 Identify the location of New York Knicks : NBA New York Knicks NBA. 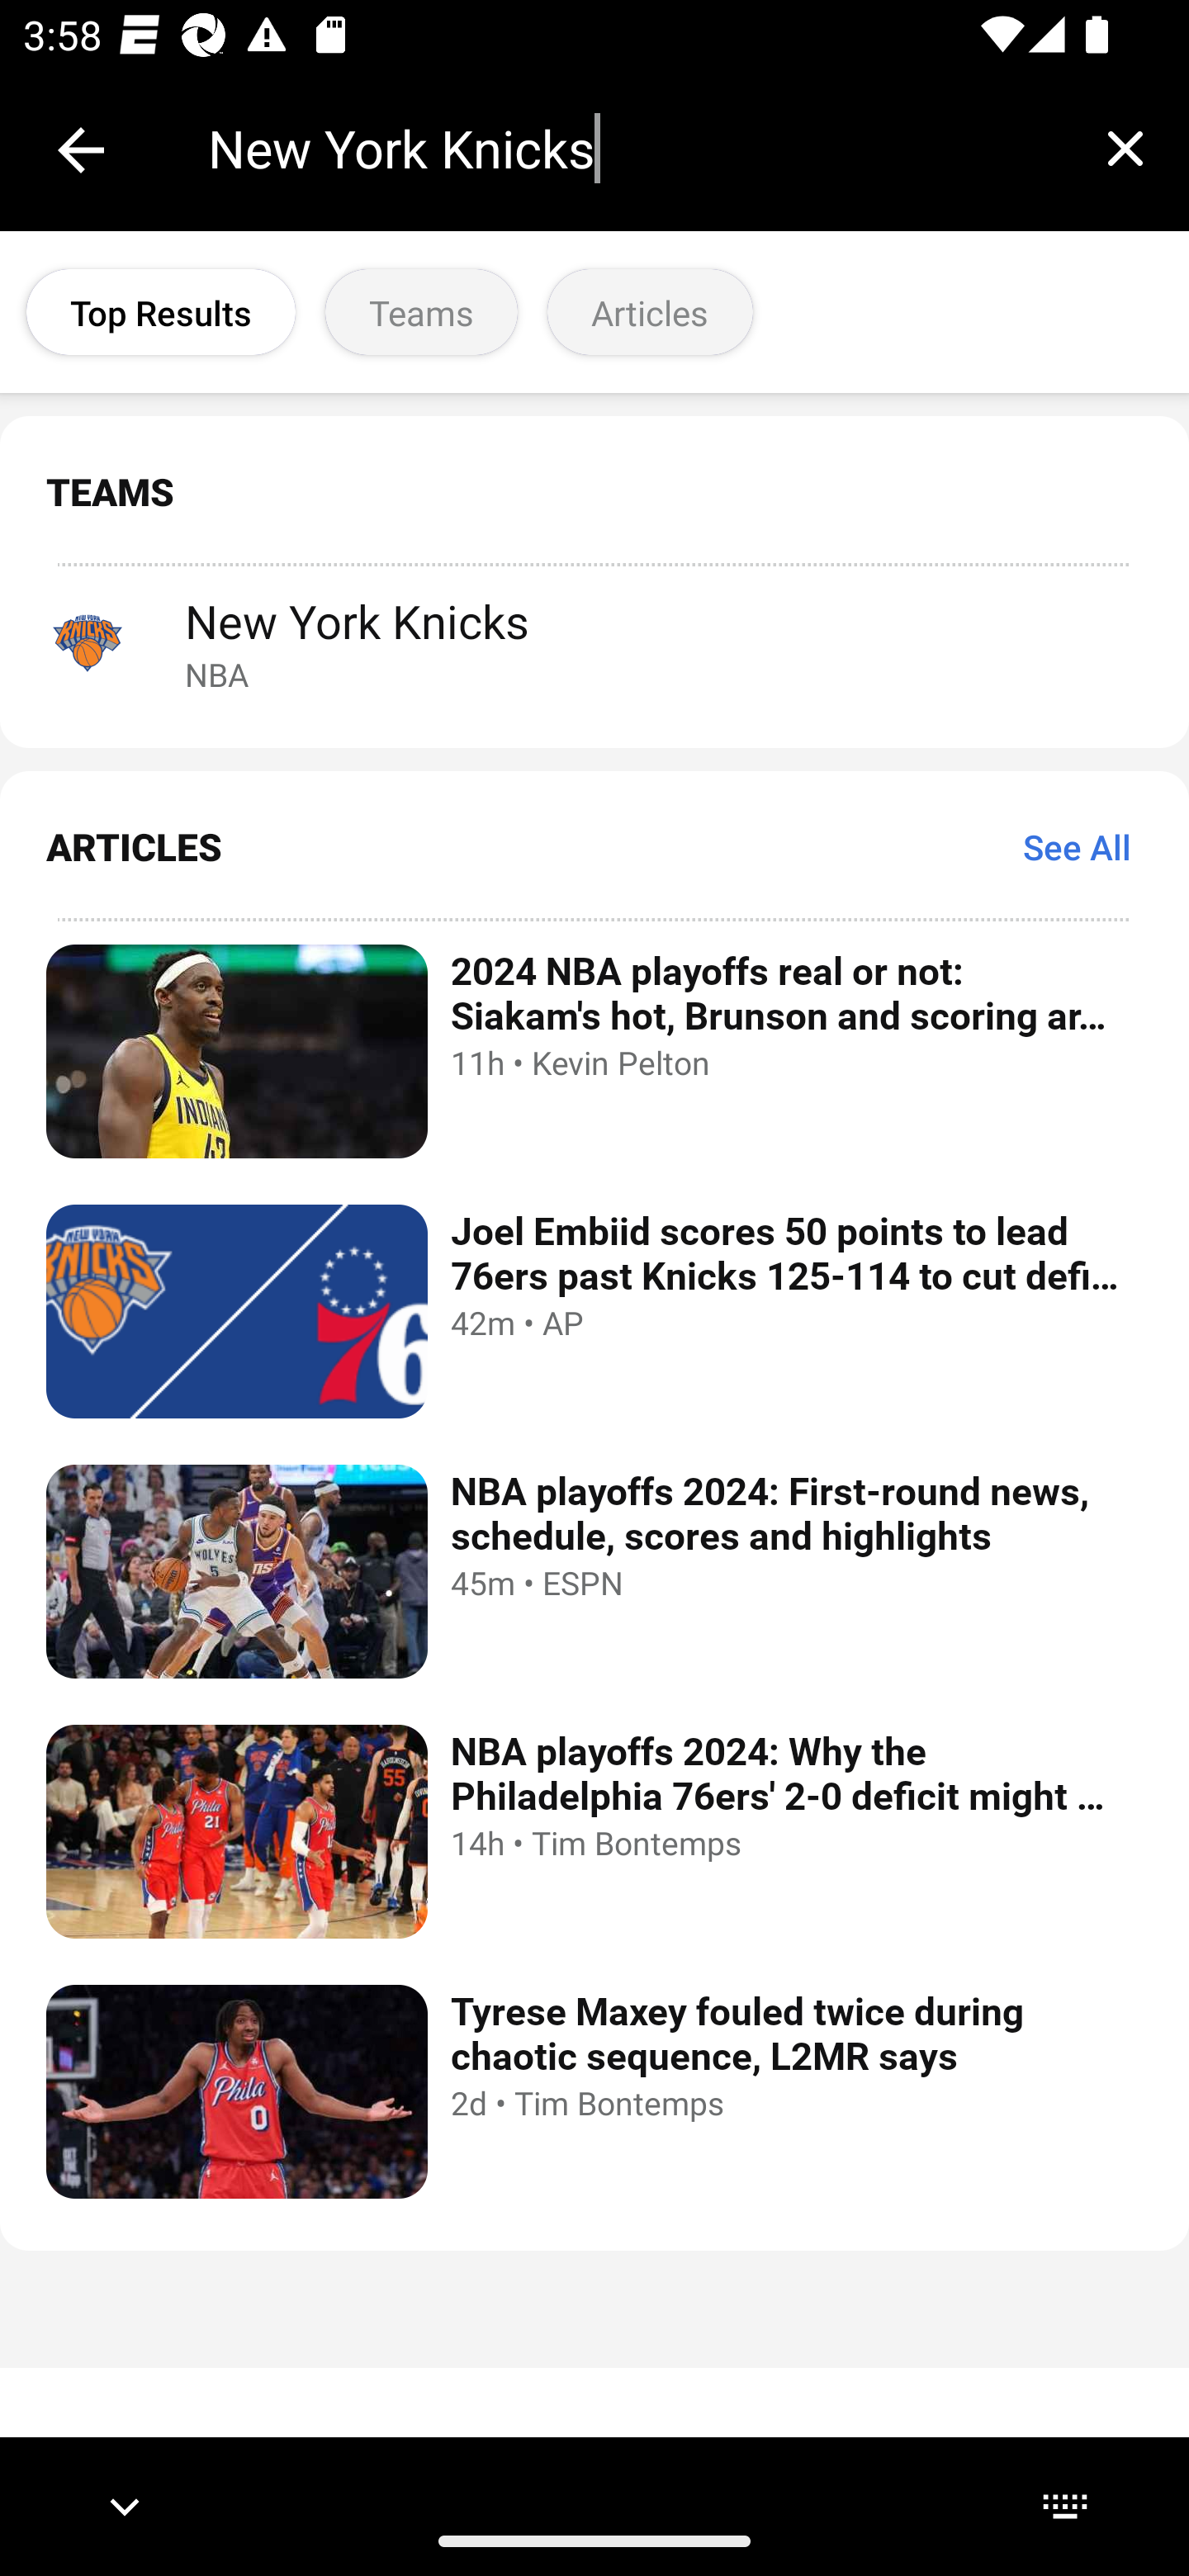
(594, 642).